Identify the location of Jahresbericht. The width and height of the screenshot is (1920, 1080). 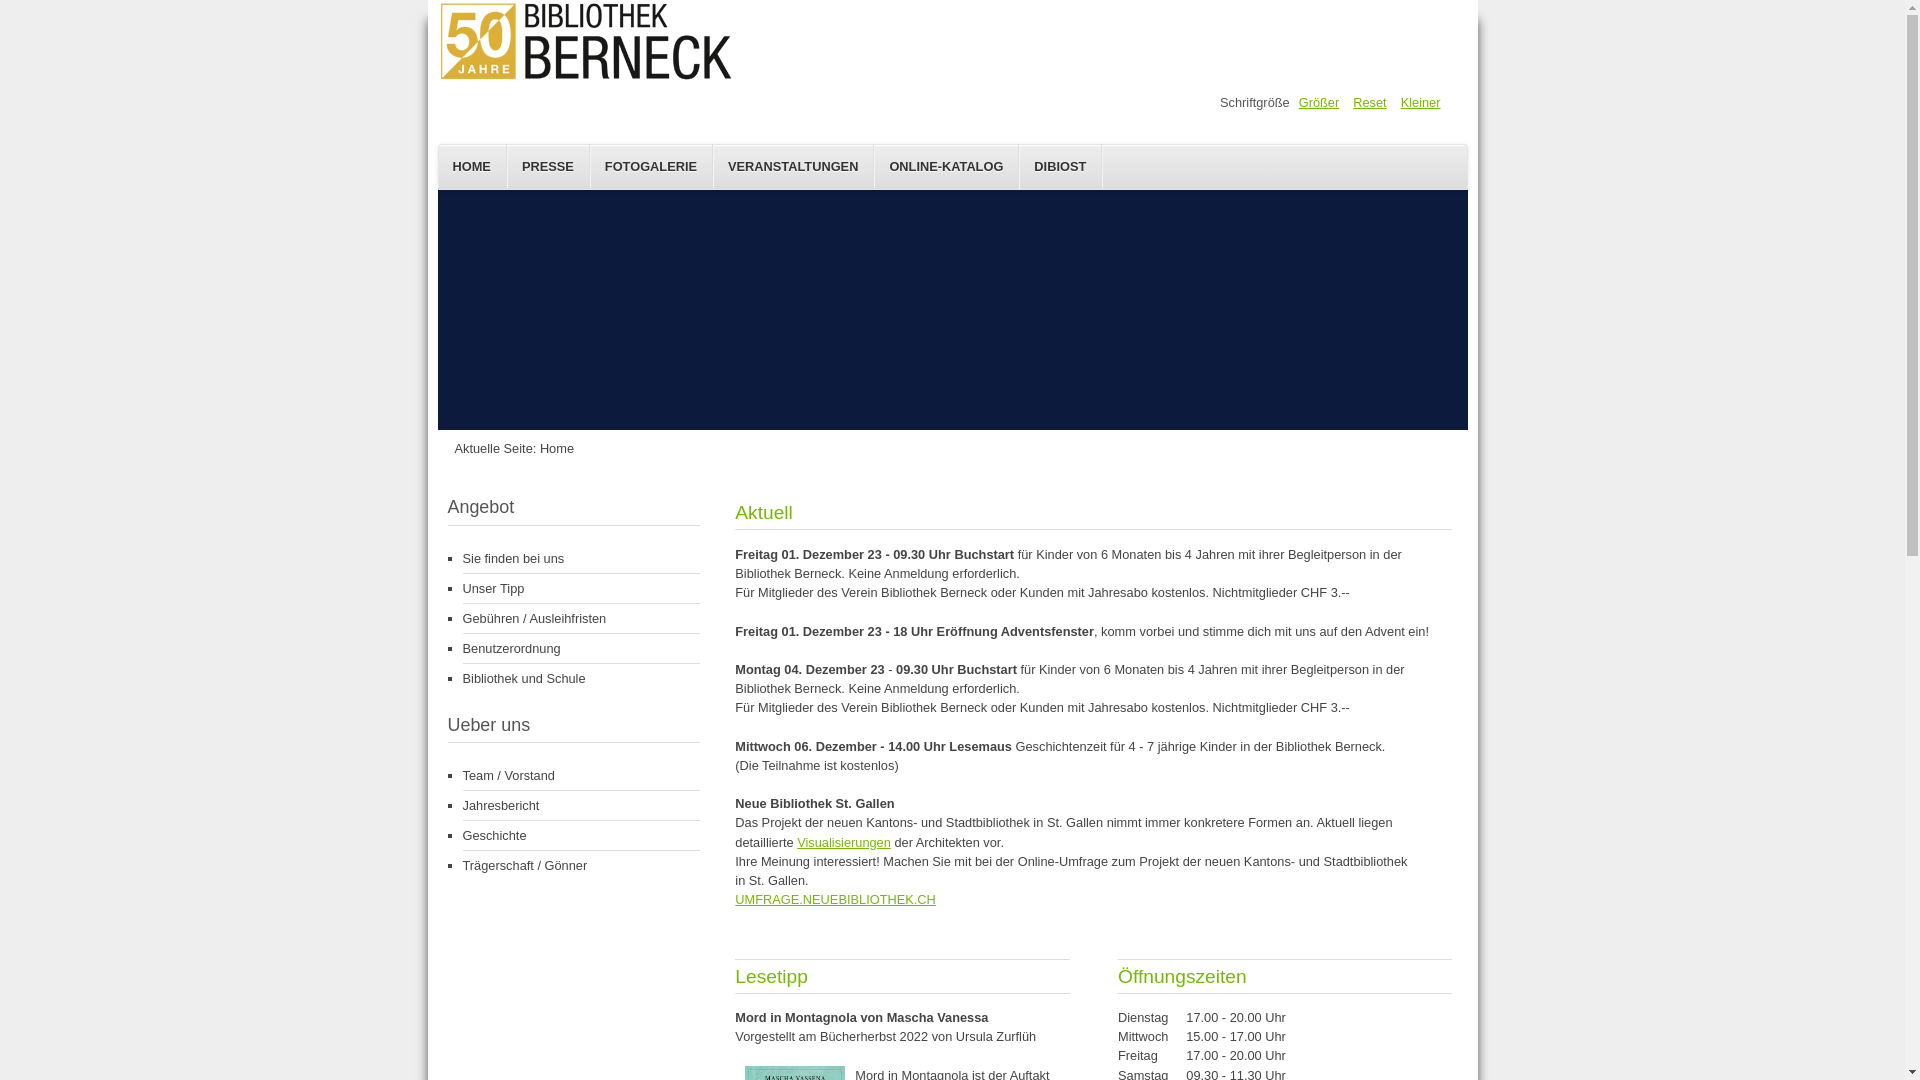
(581, 806).